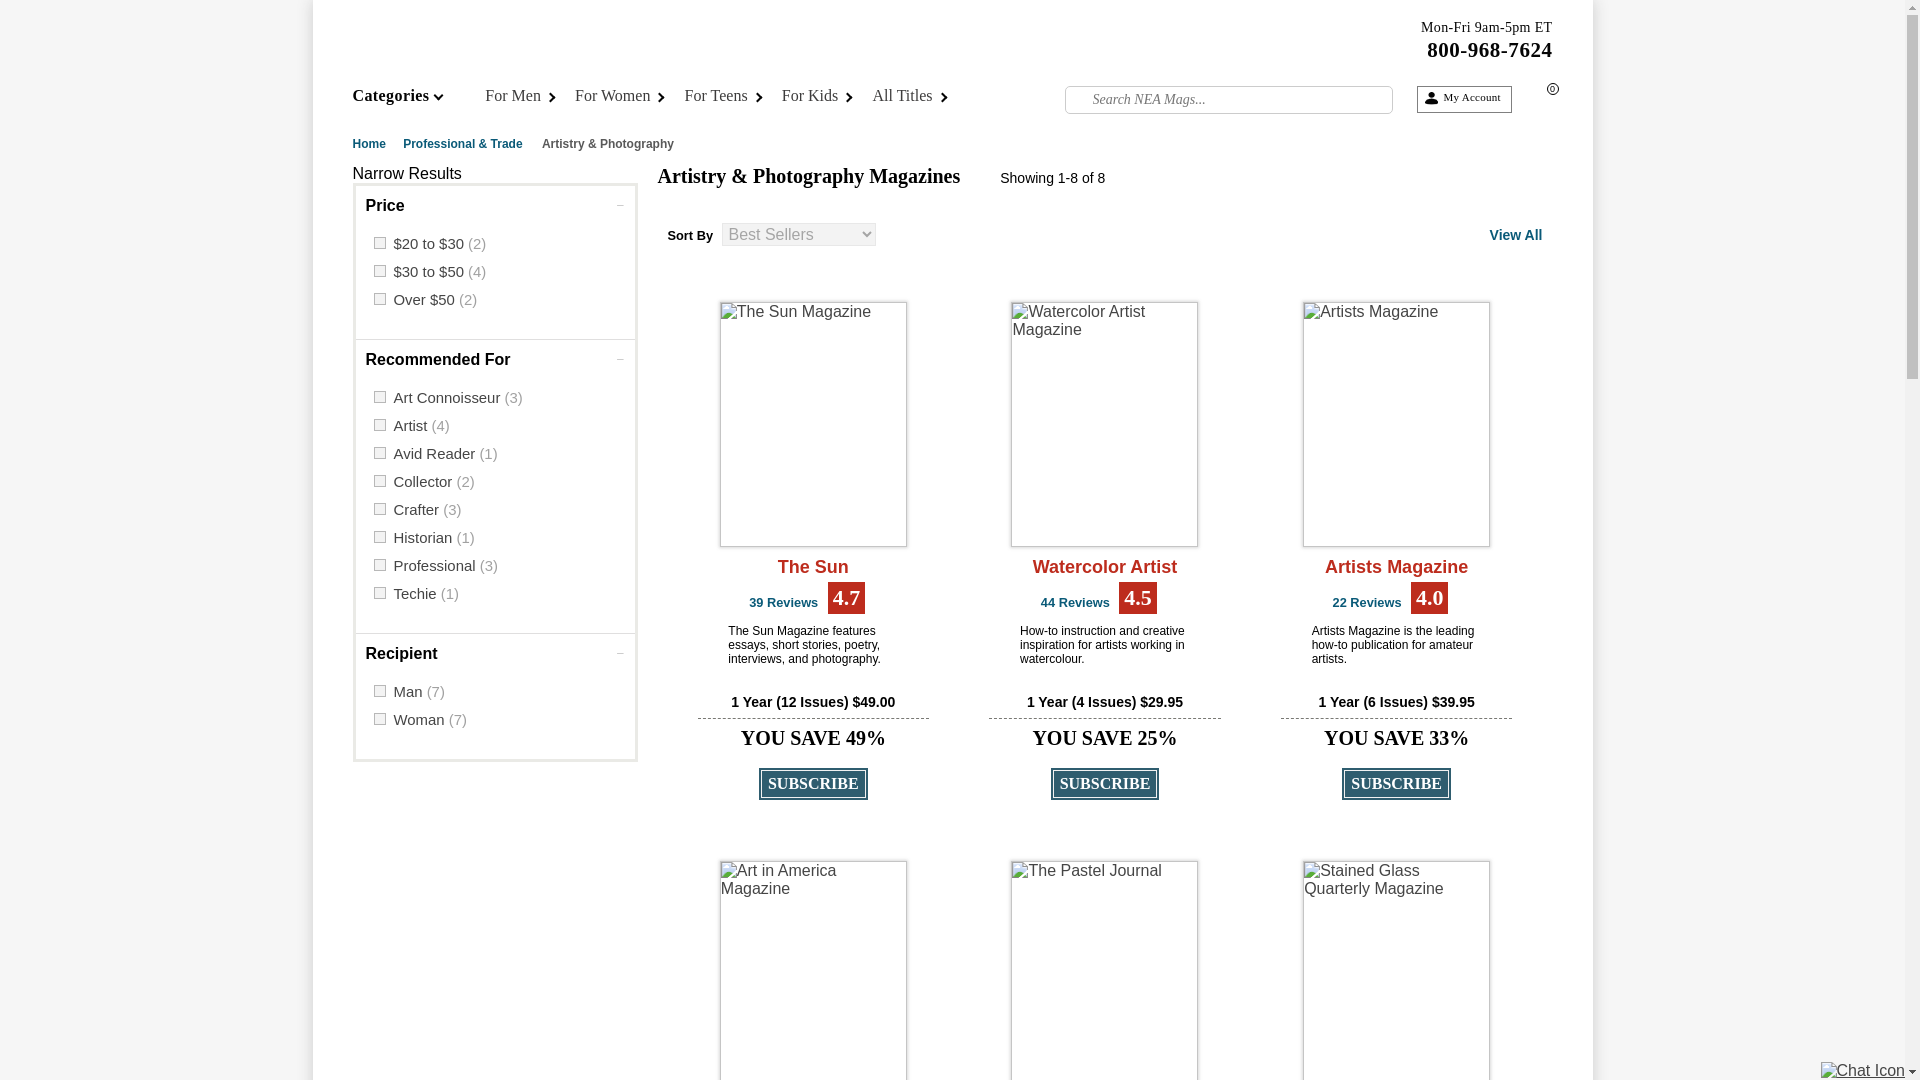  What do you see at coordinates (1488, 49) in the screenshot?
I see `800-968-7624` at bounding box center [1488, 49].